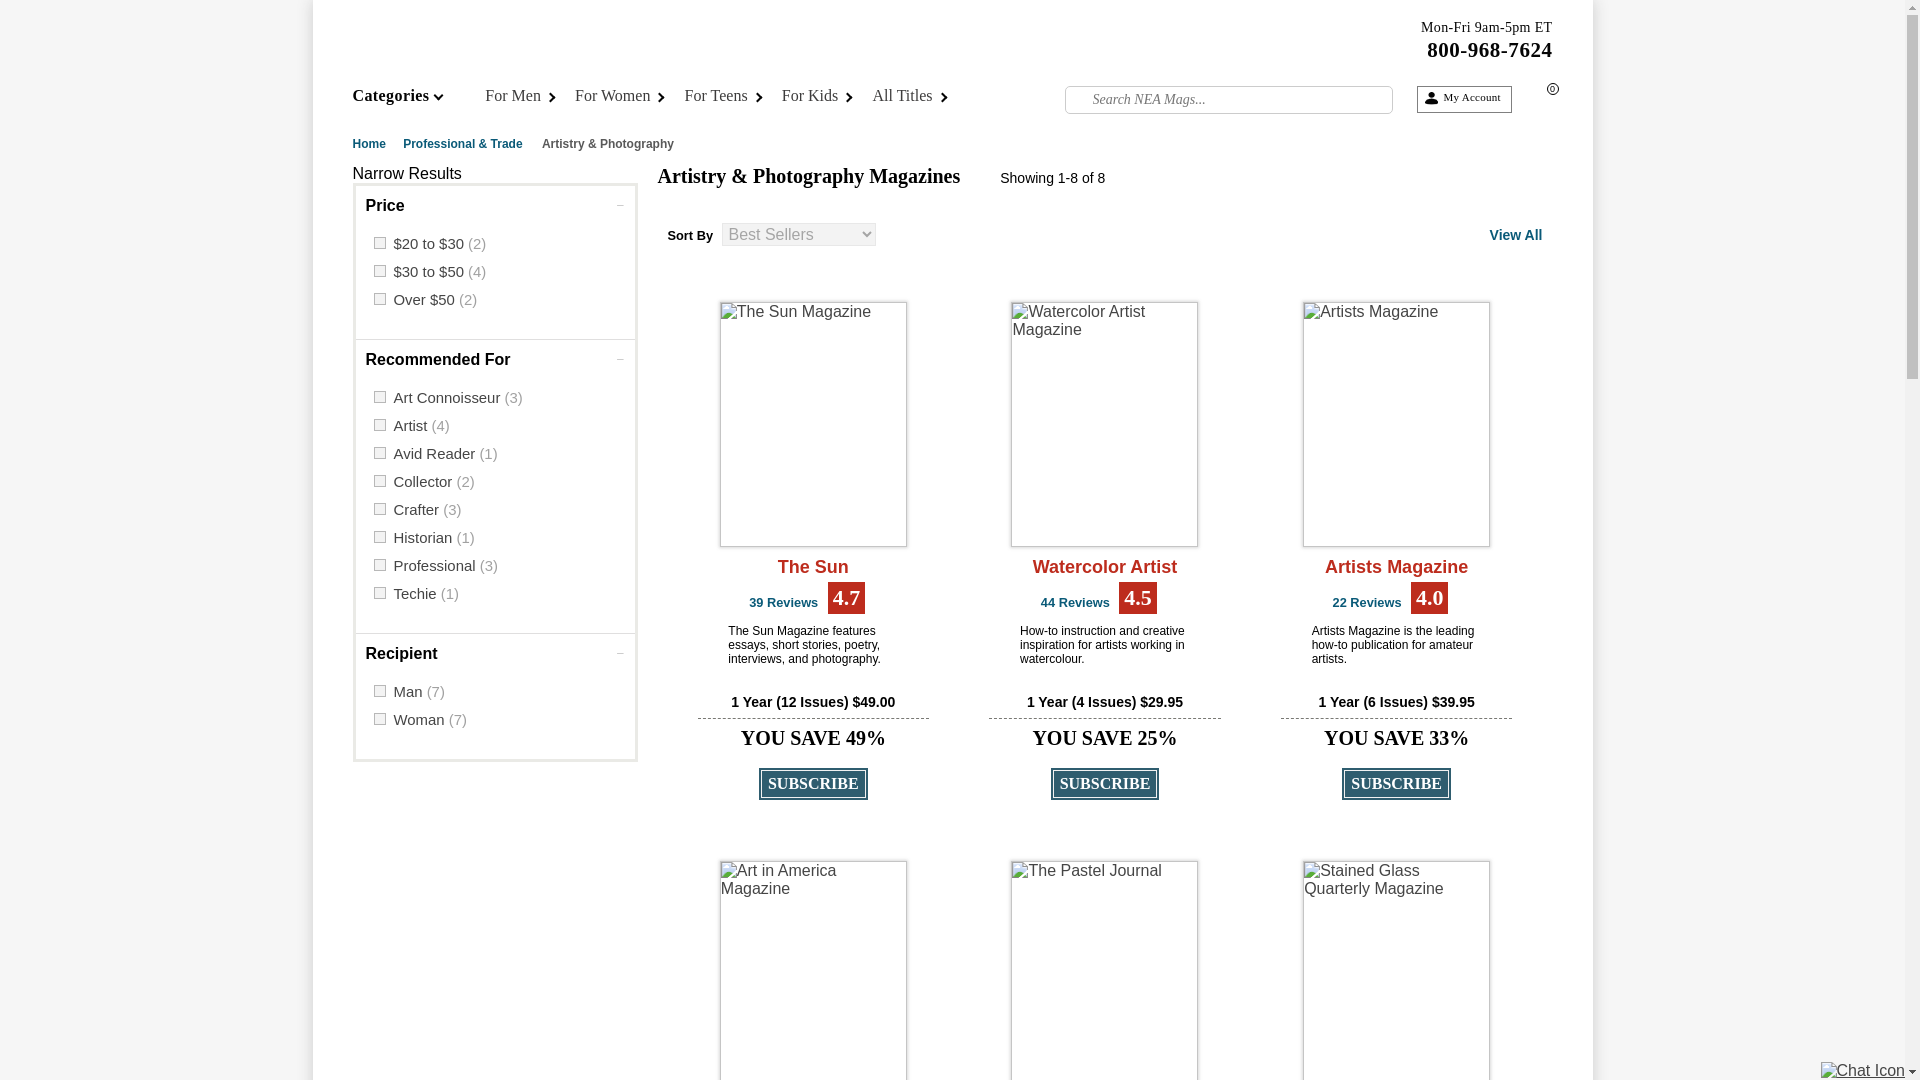  What do you see at coordinates (1488, 49) in the screenshot?
I see `800-968-7624` at bounding box center [1488, 49].